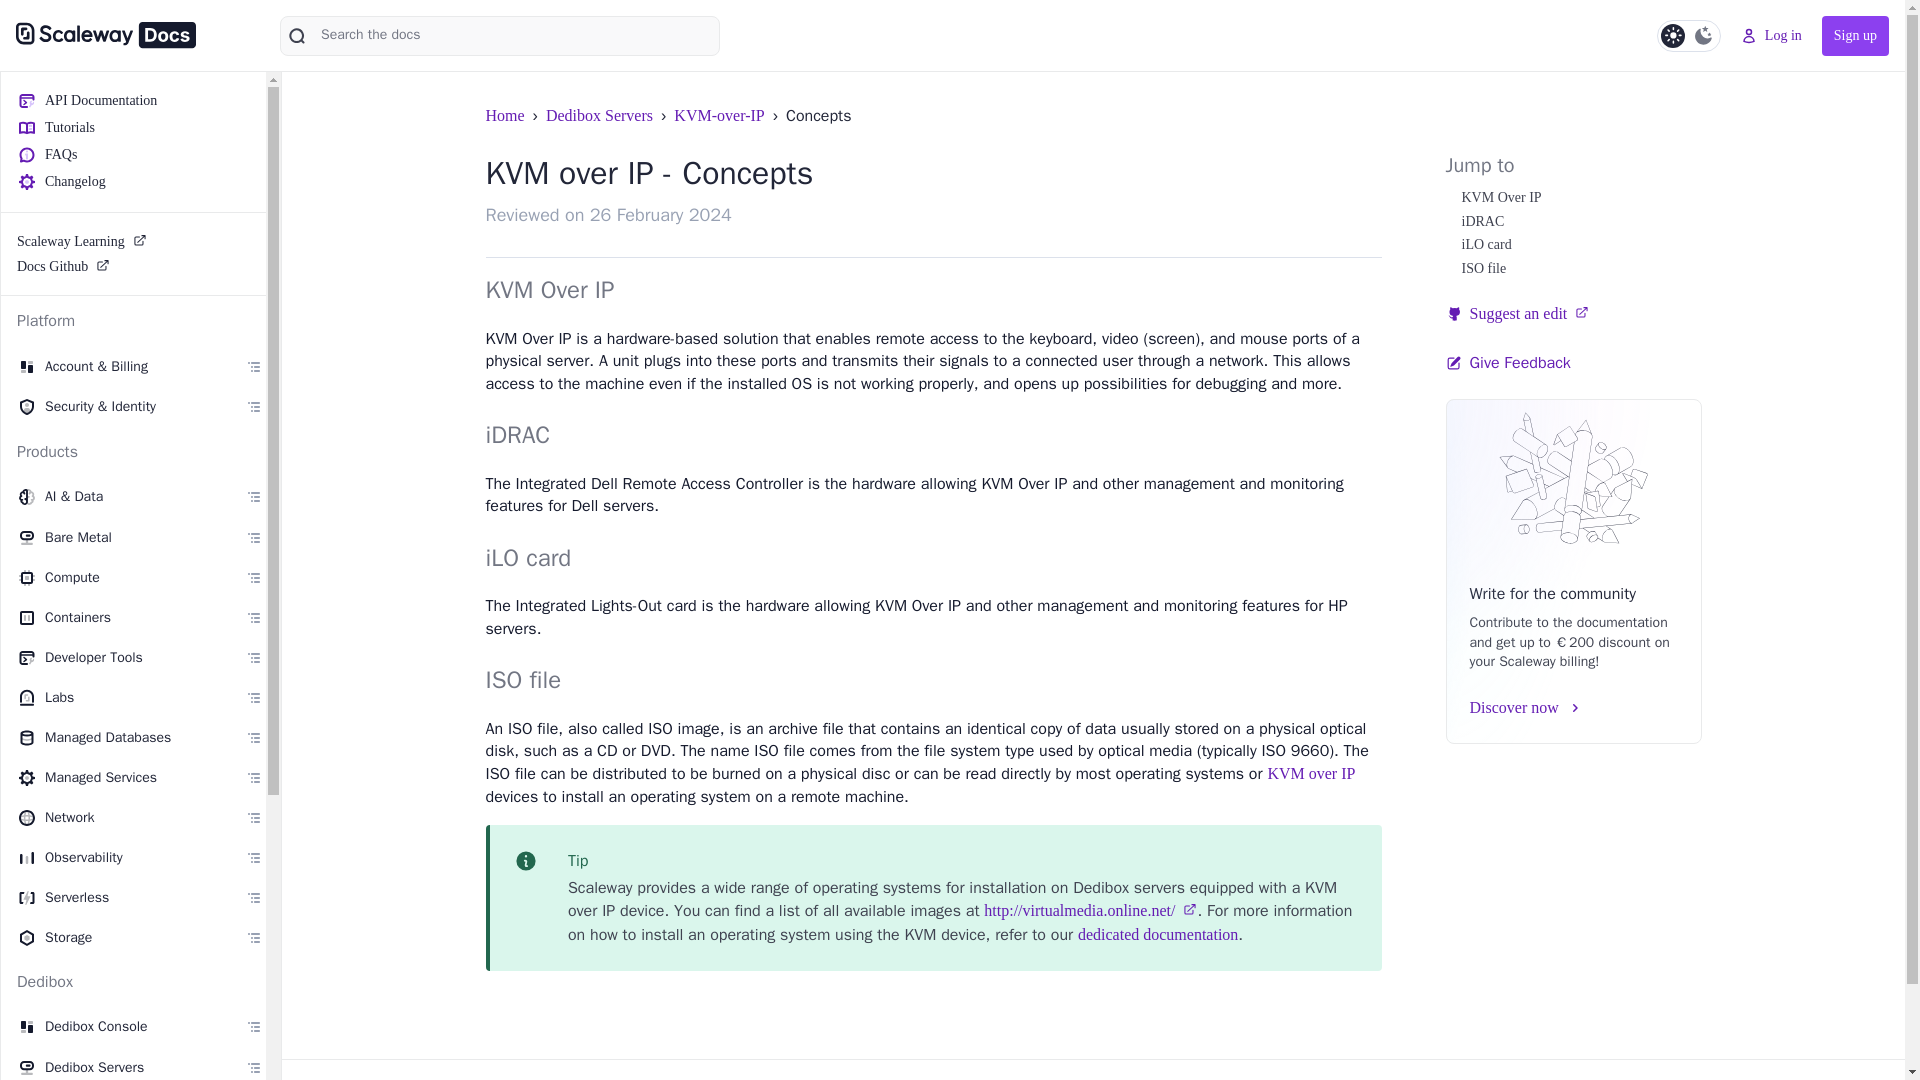 Image resolution: width=1920 pixels, height=1080 pixels. What do you see at coordinates (134, 100) in the screenshot?
I see `API Documentation` at bounding box center [134, 100].